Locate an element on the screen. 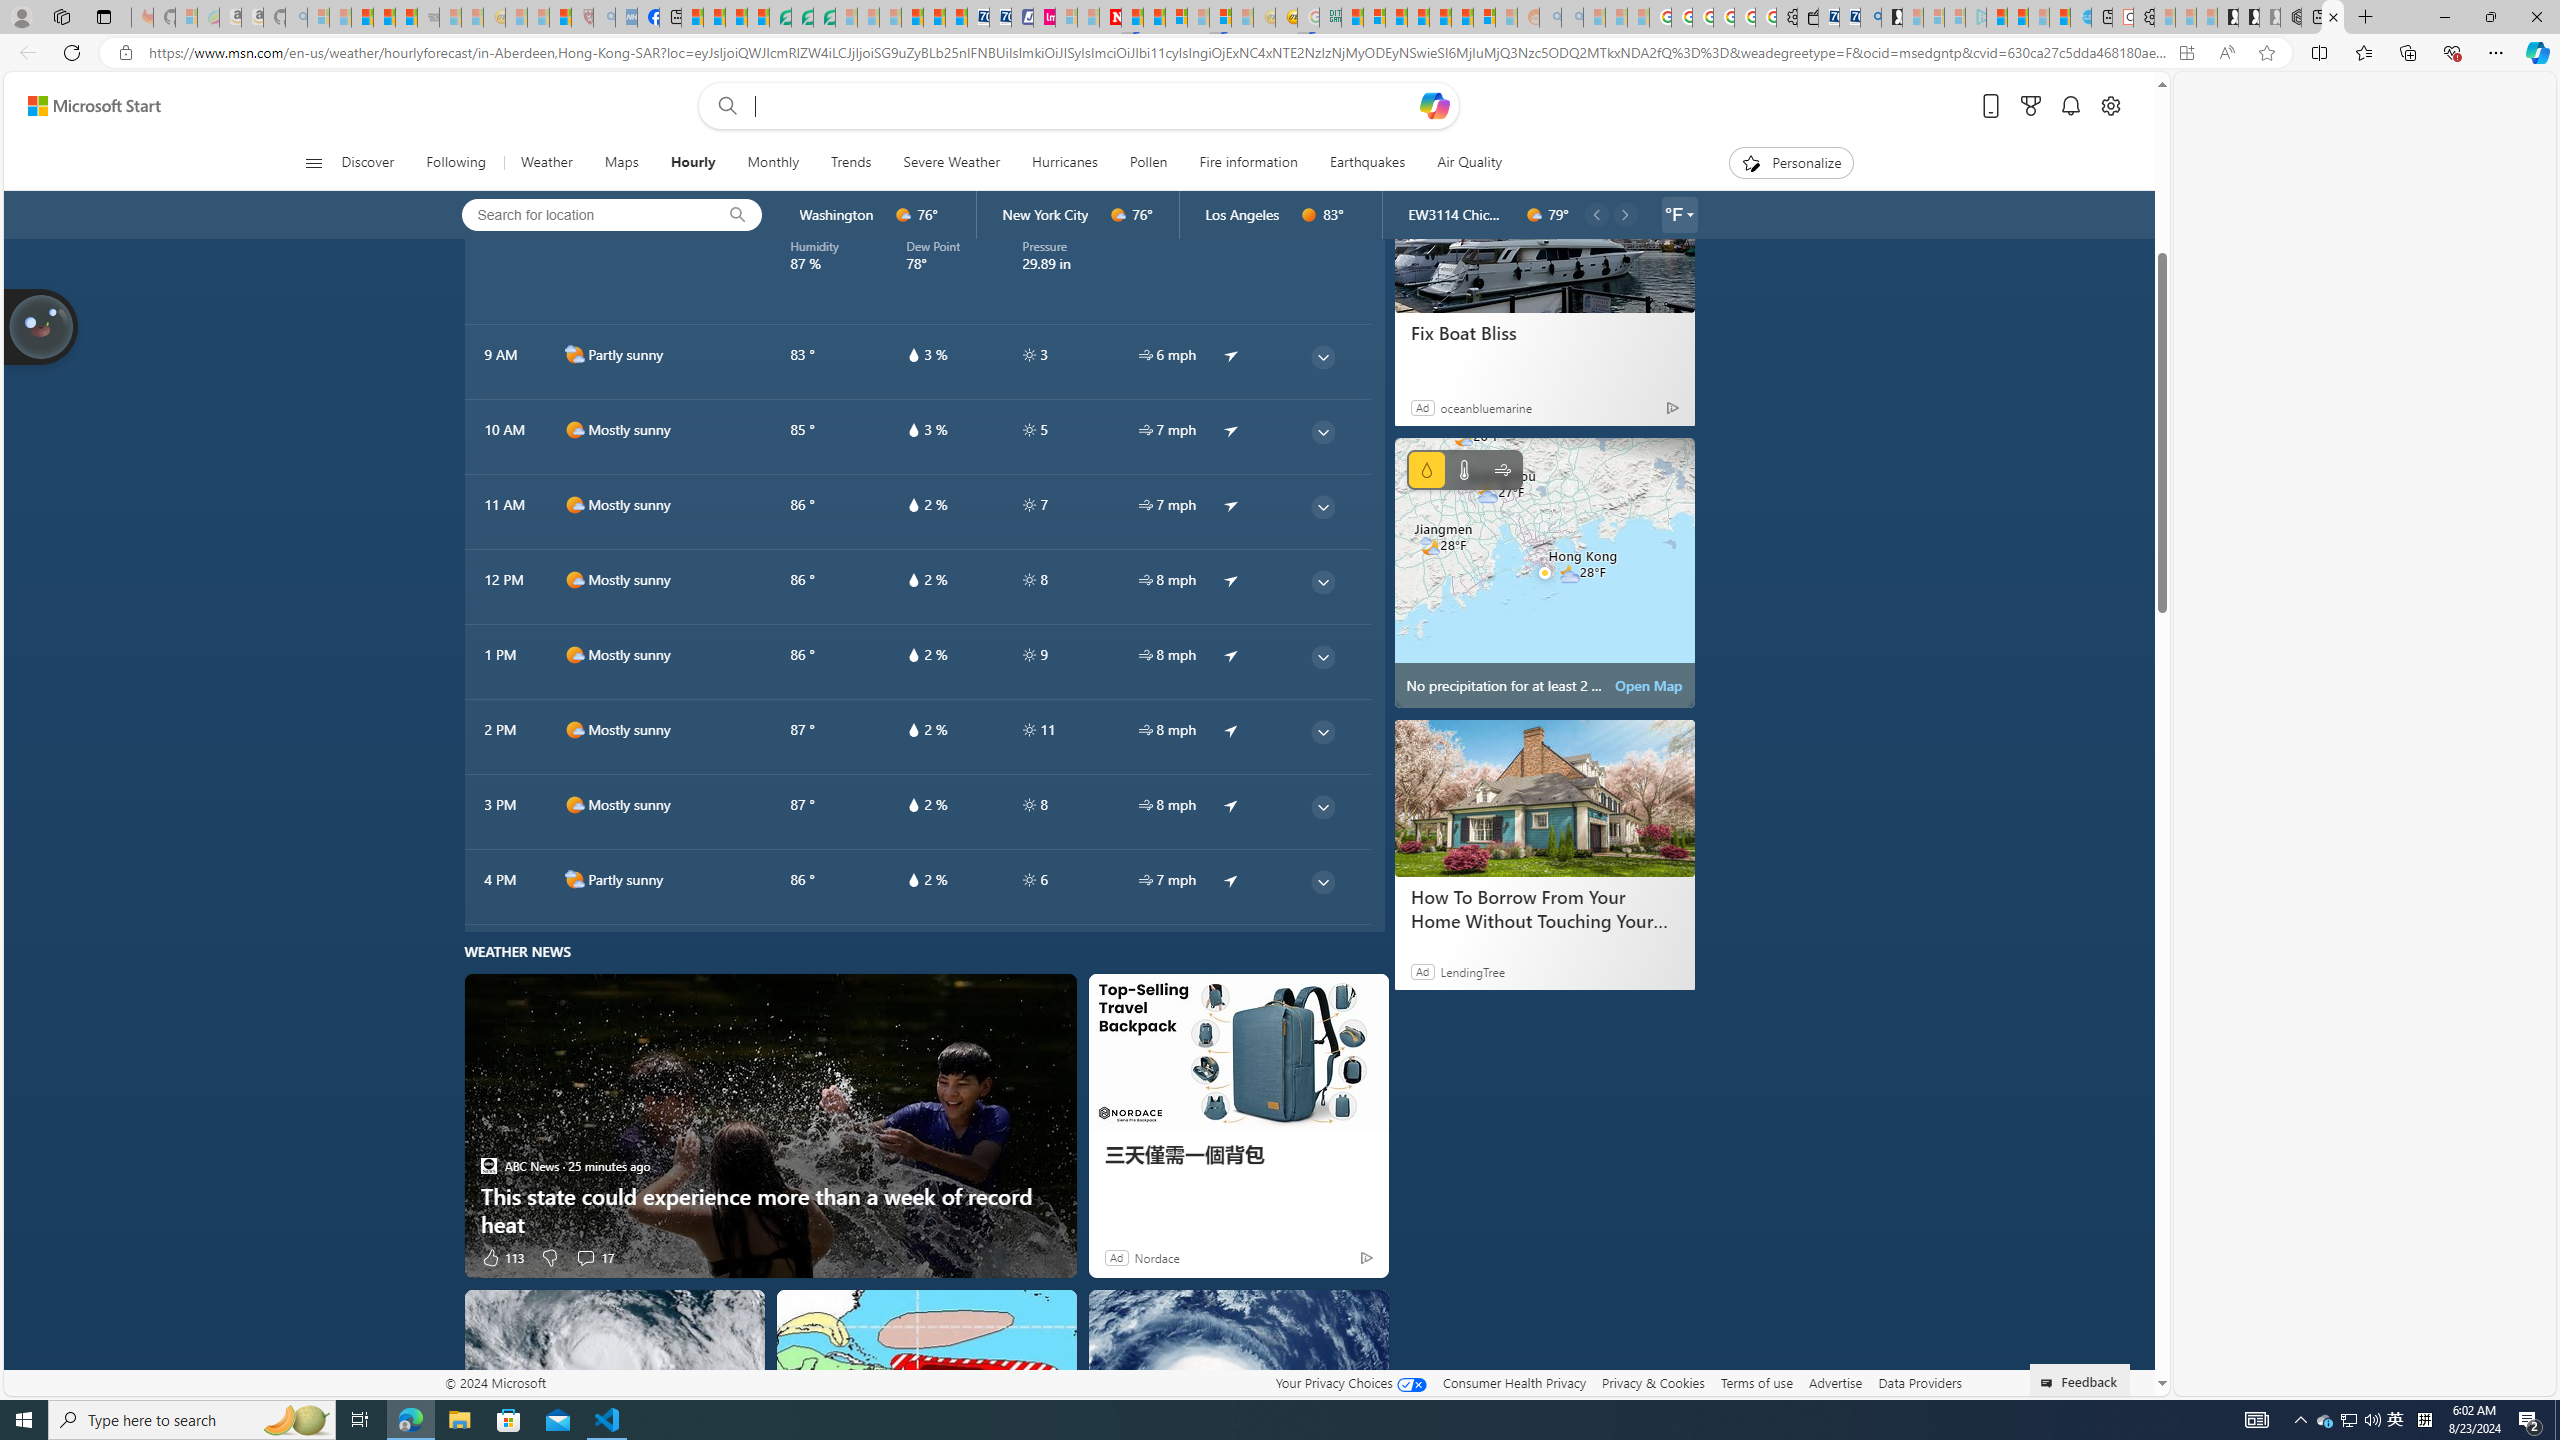 The height and width of the screenshot is (1440, 2560). View comments 17 Comment is located at coordinates (594, 1256).